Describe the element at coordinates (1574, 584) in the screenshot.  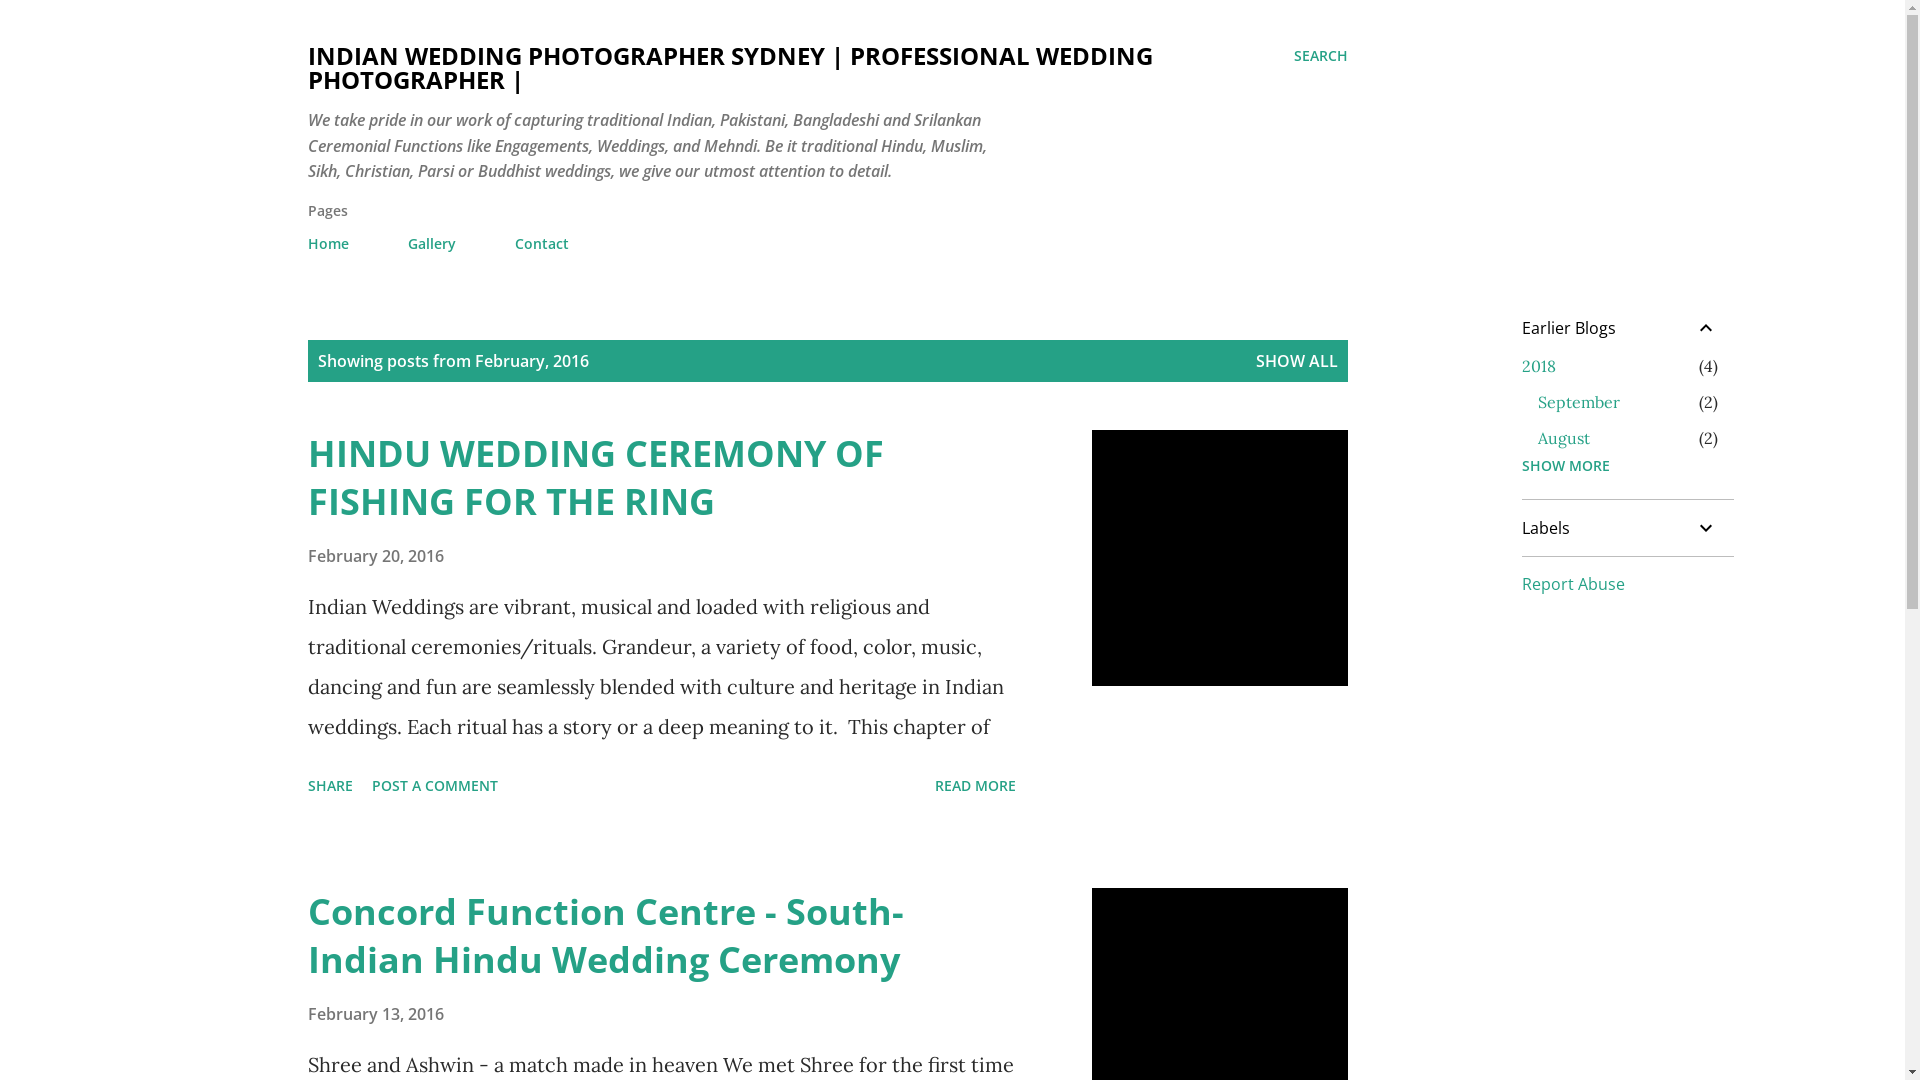
I see `Report Abuse` at that location.